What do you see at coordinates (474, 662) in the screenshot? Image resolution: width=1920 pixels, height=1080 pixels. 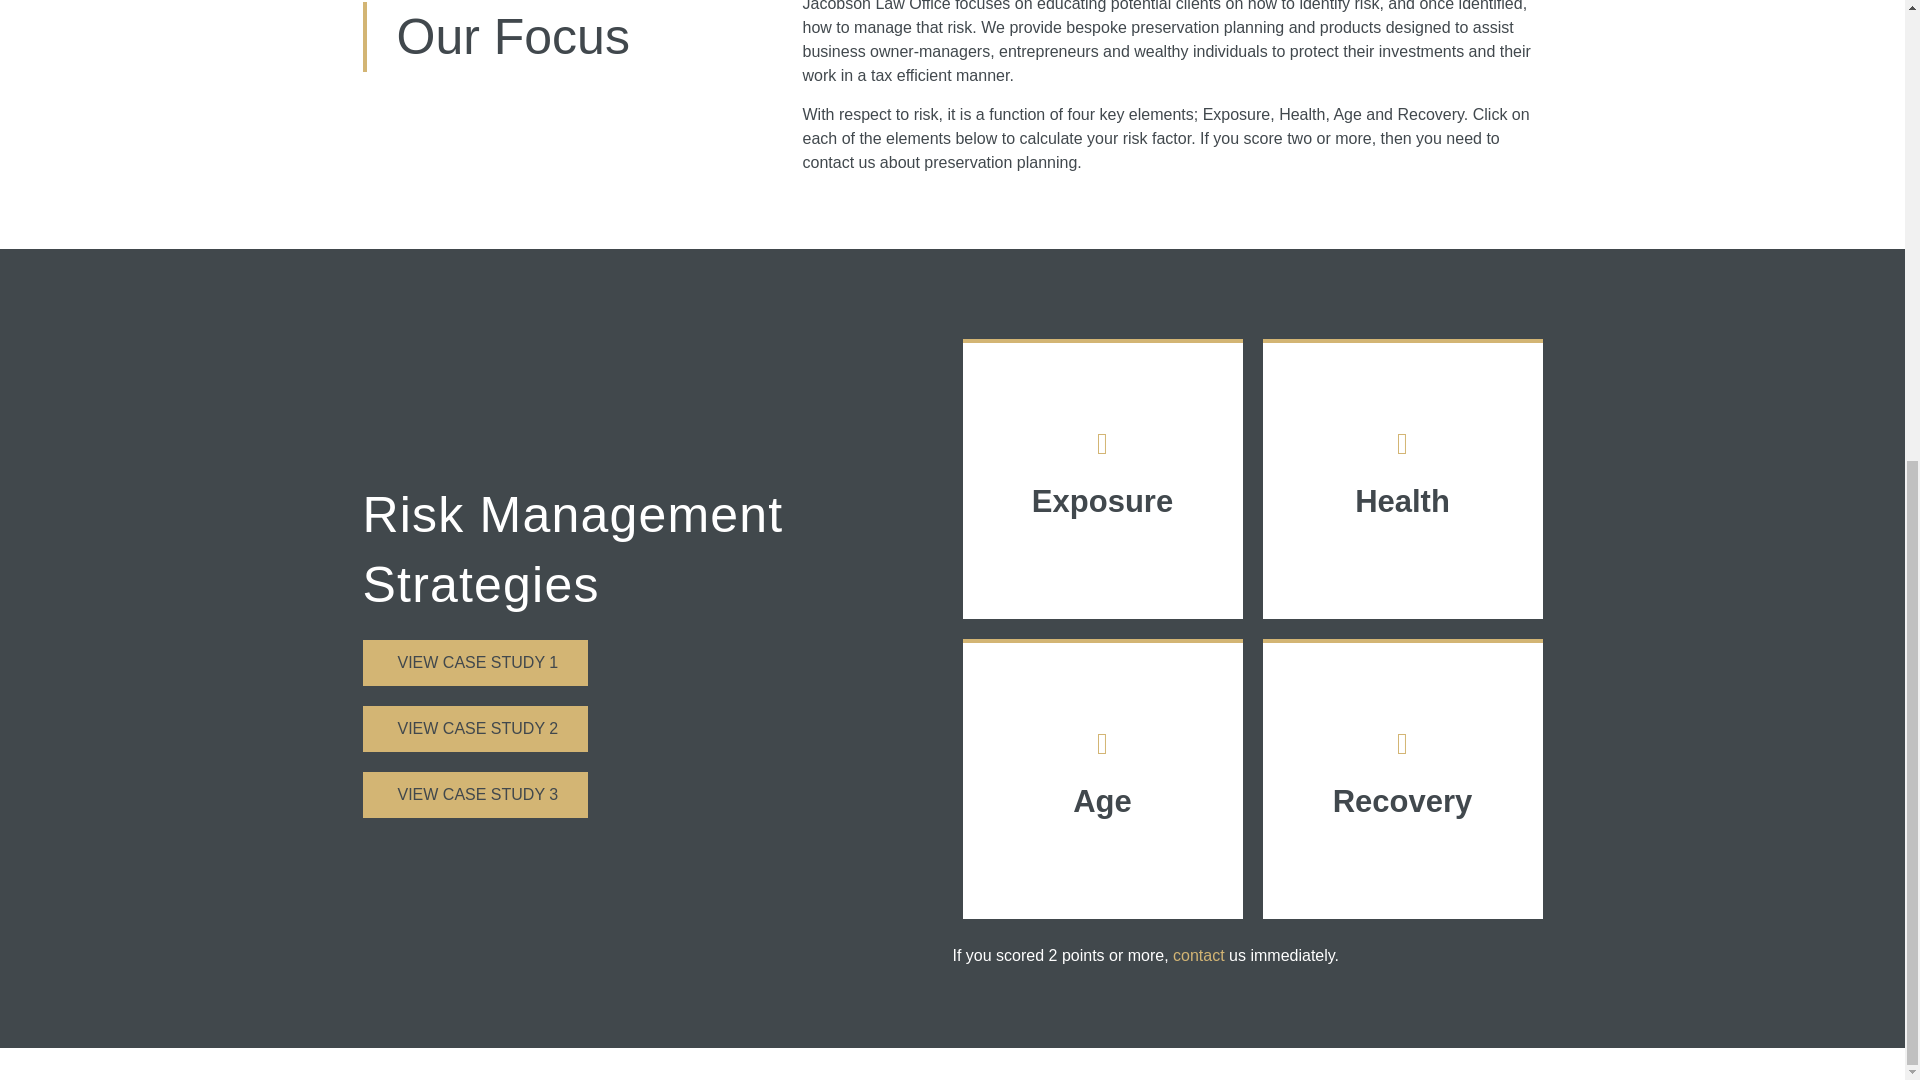 I see `VIEW CASE STUDY 1` at bounding box center [474, 662].